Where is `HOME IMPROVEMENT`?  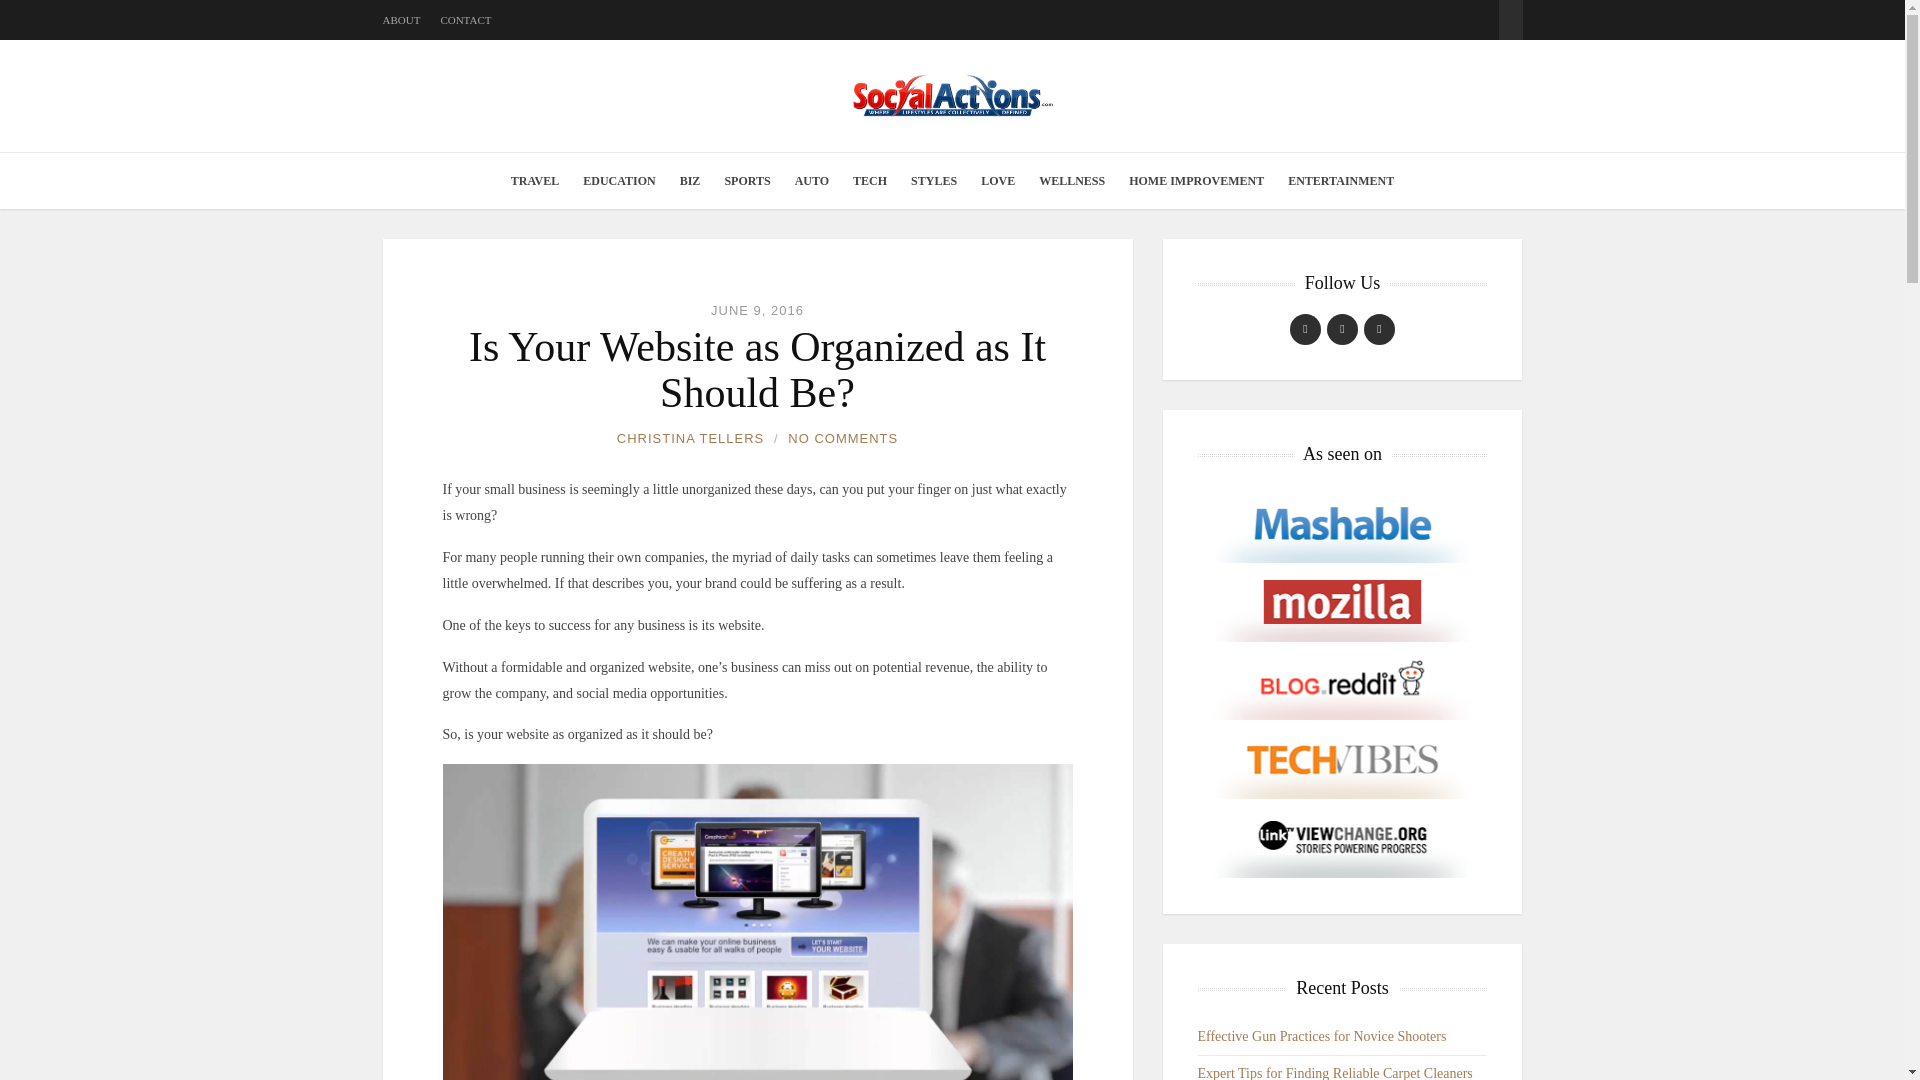
HOME IMPROVEMENT is located at coordinates (1196, 181).